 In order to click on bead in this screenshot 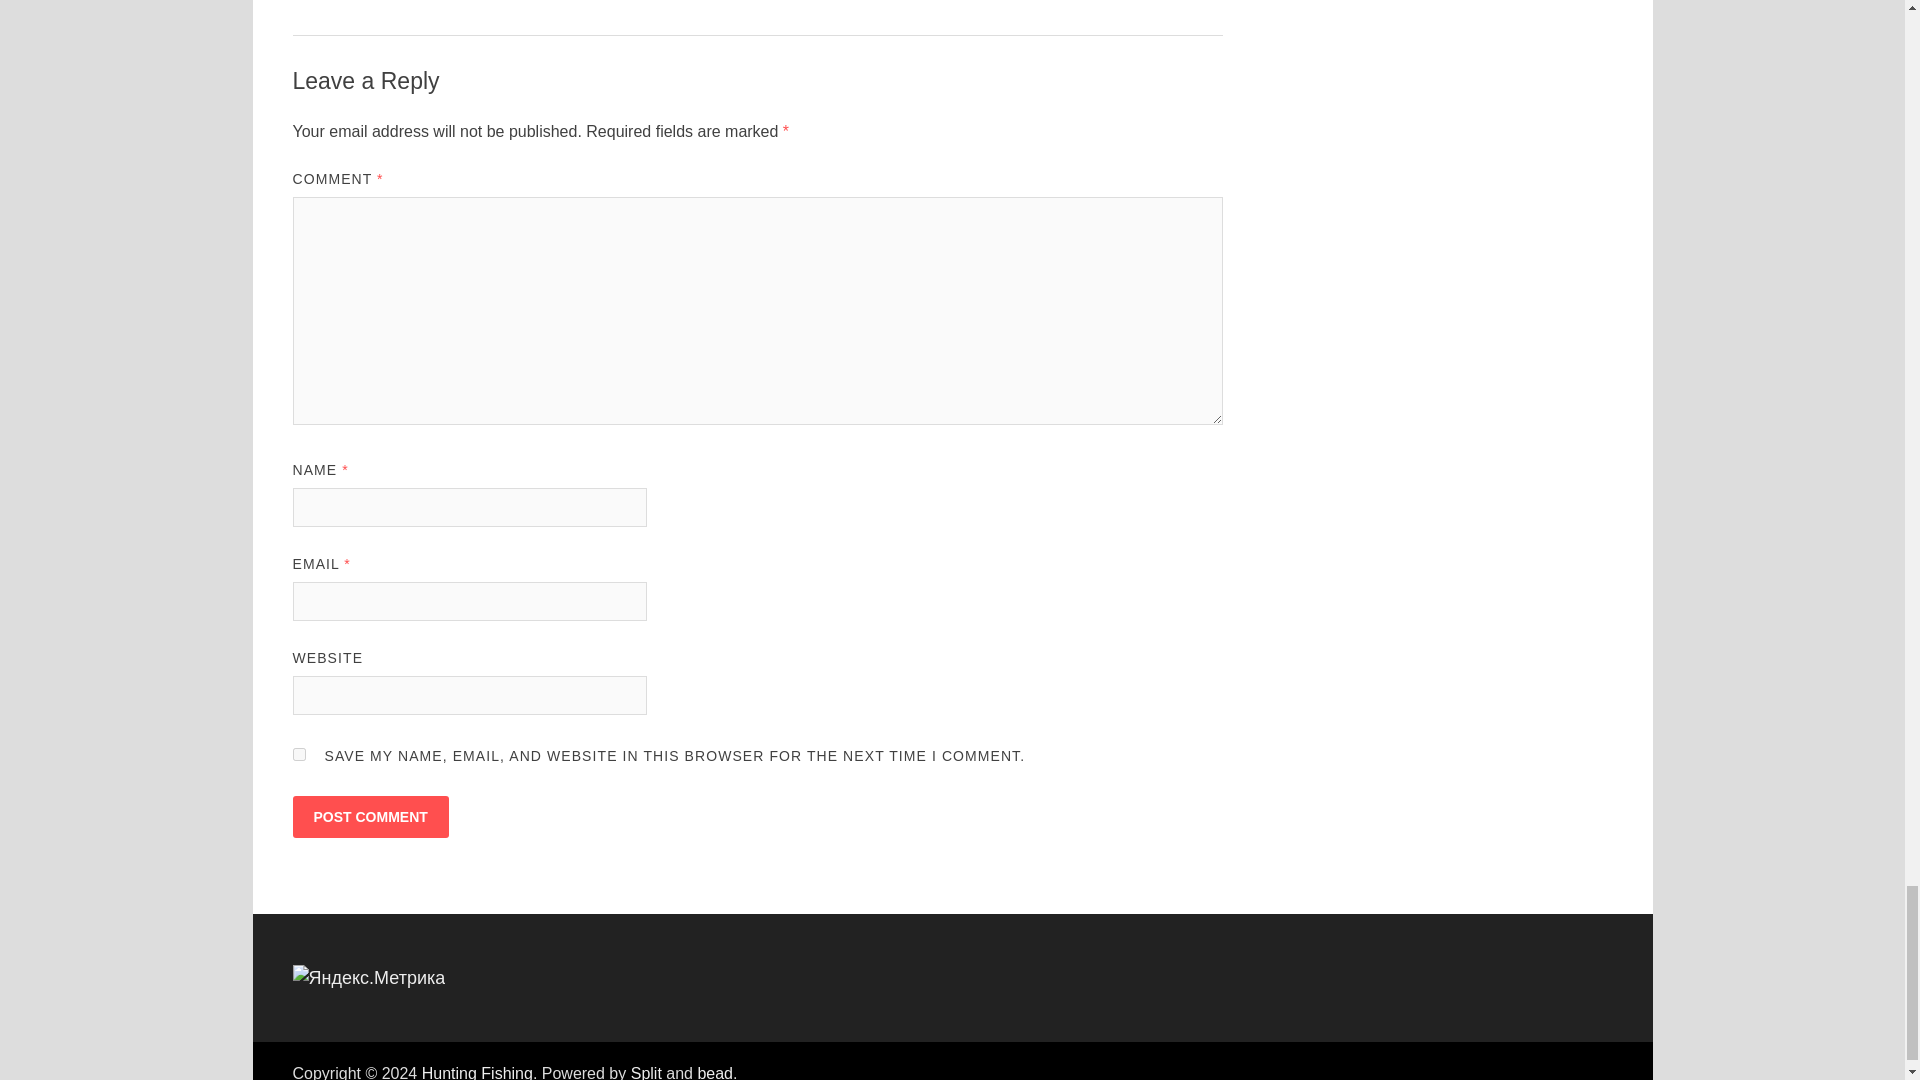, I will do `click(714, 1072)`.